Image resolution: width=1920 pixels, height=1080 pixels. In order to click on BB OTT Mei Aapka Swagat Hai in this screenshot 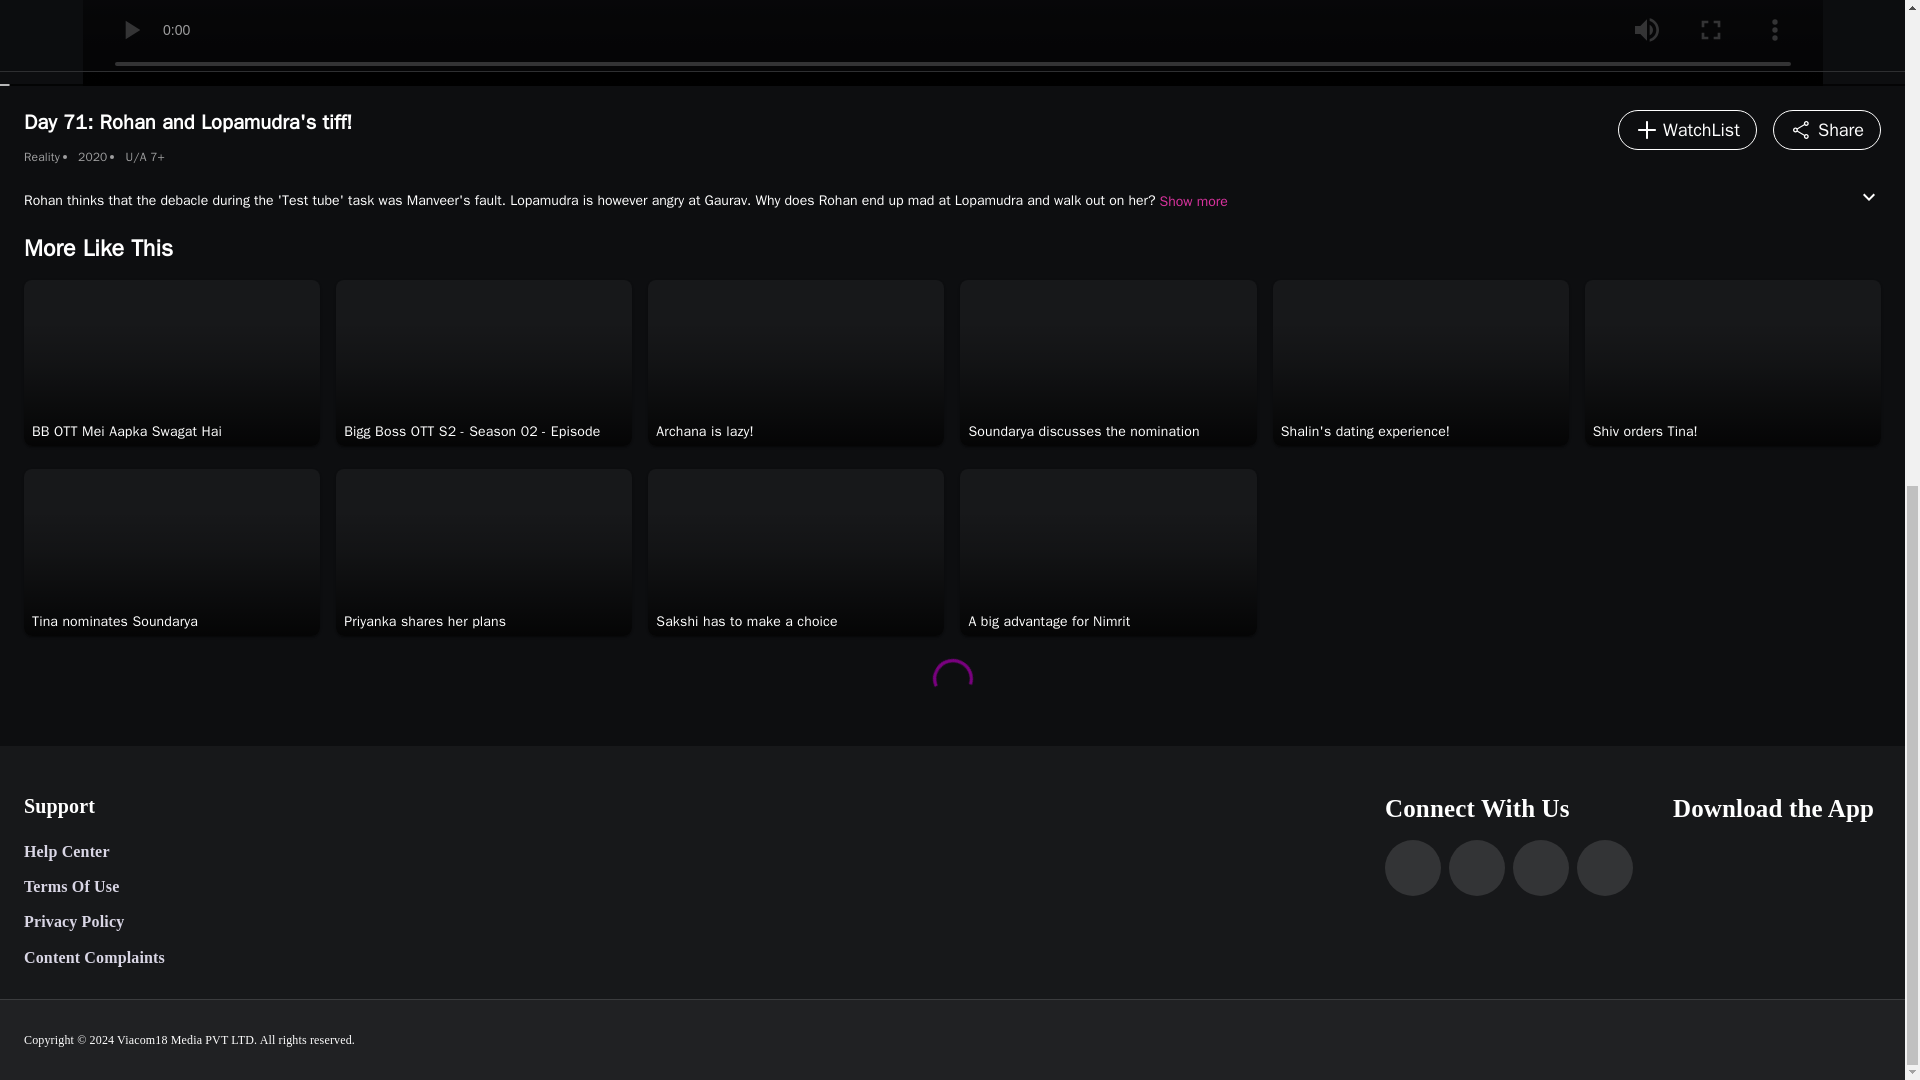, I will do `click(127, 432)`.